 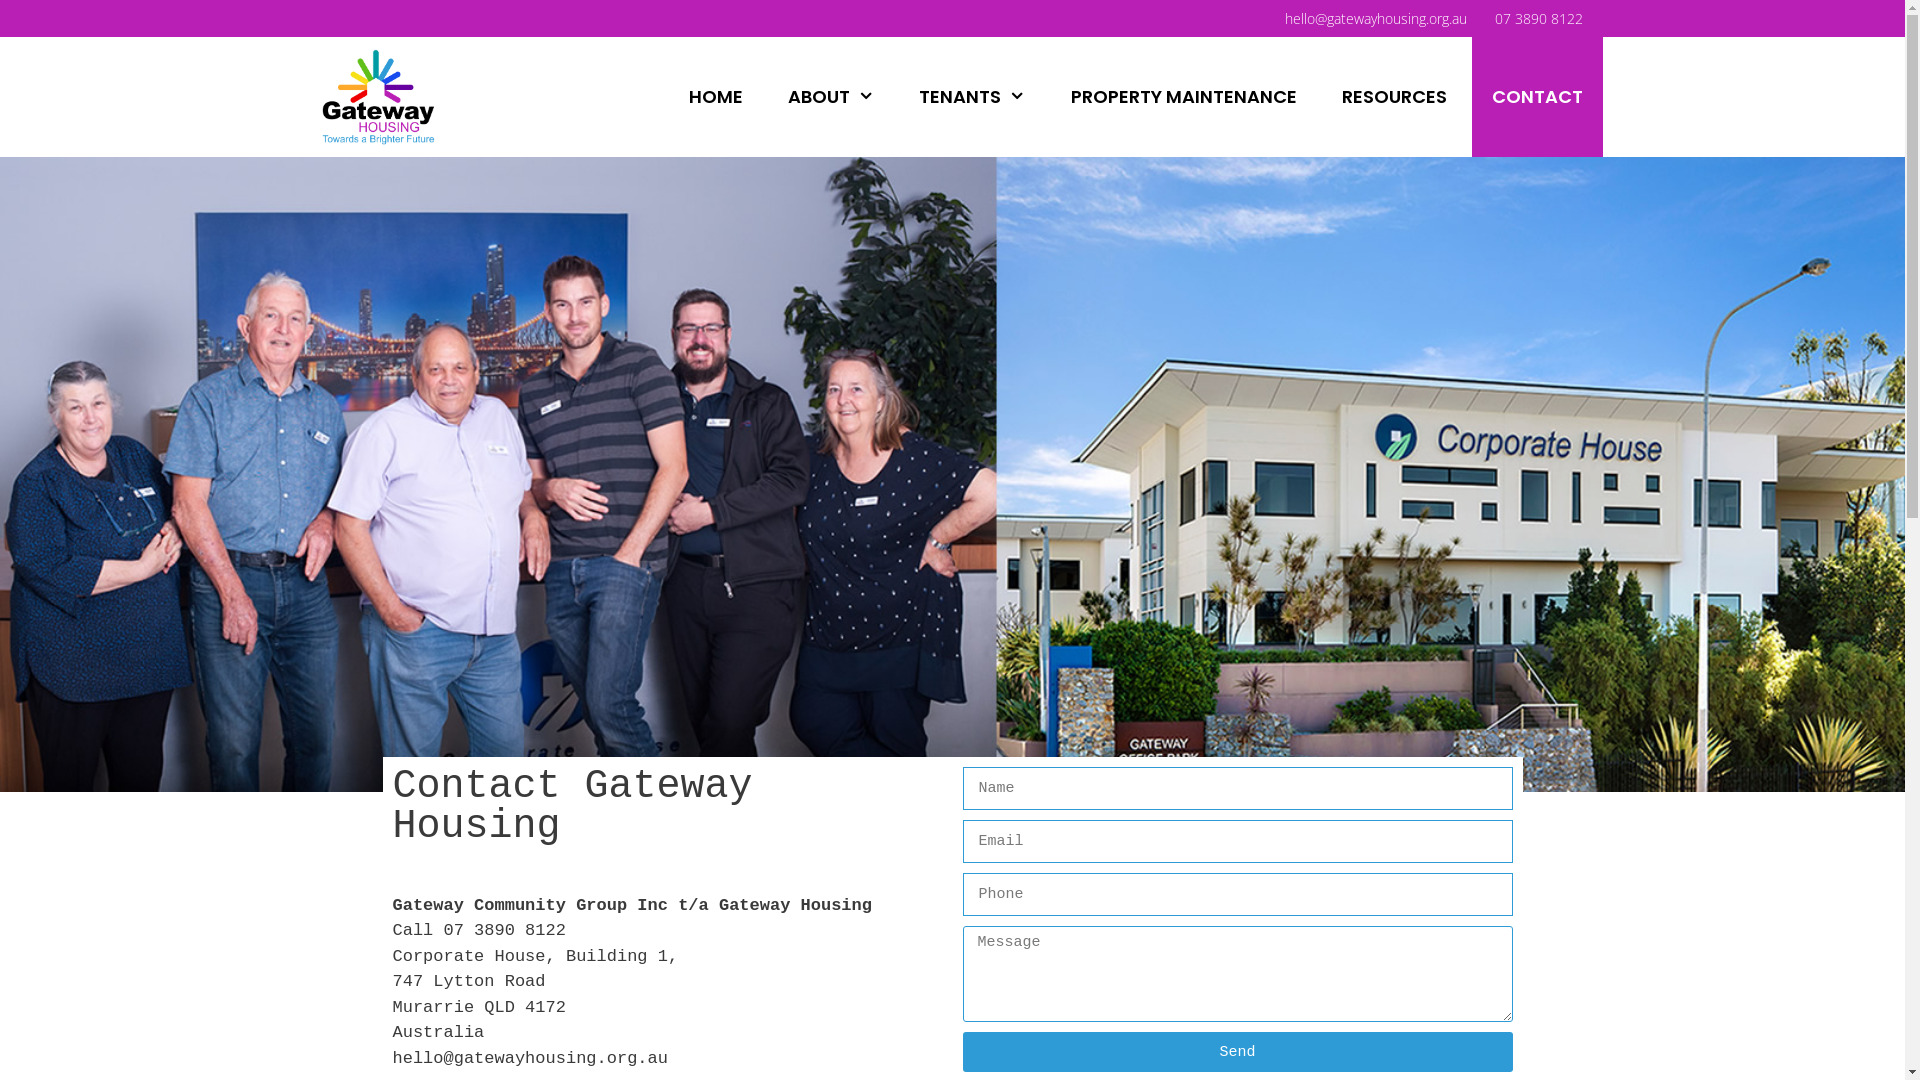 I want to click on ABOUT, so click(x=831, y=97).